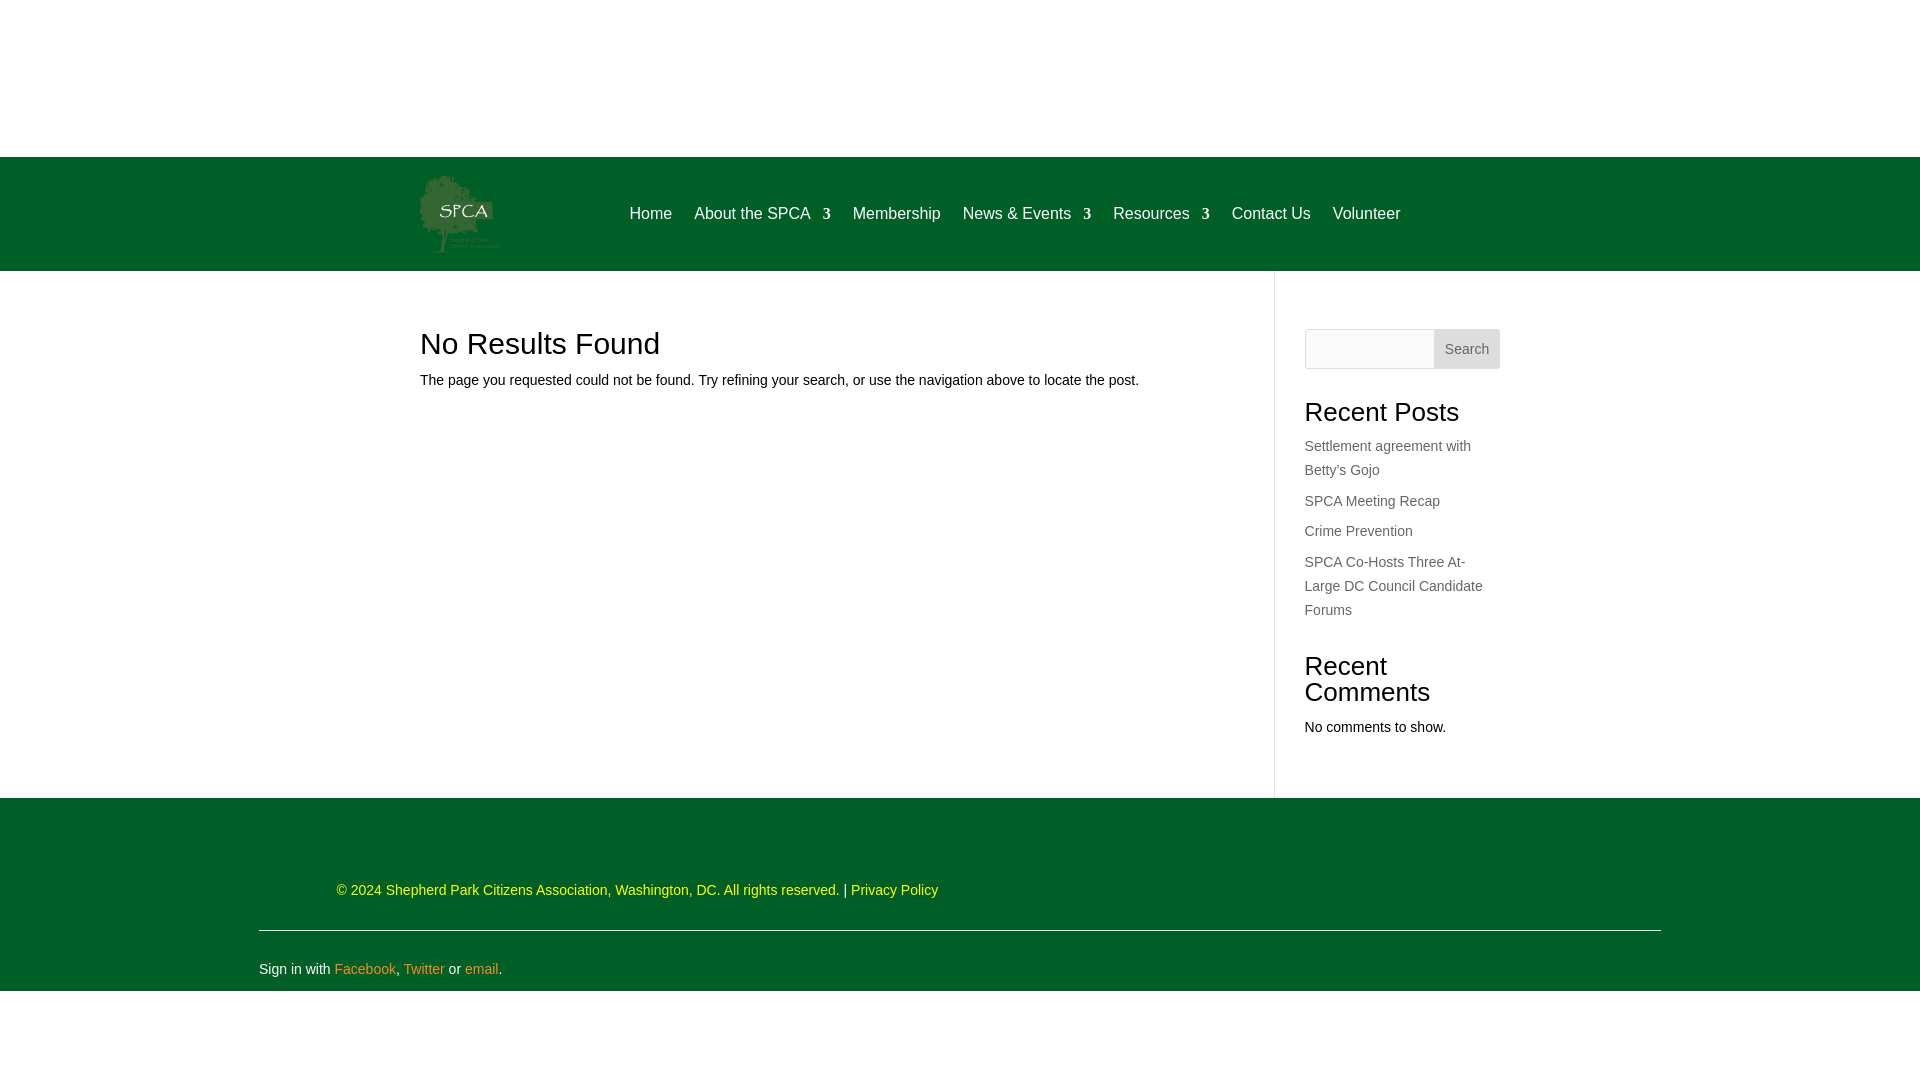  What do you see at coordinates (896, 213) in the screenshot?
I see `Membership` at bounding box center [896, 213].